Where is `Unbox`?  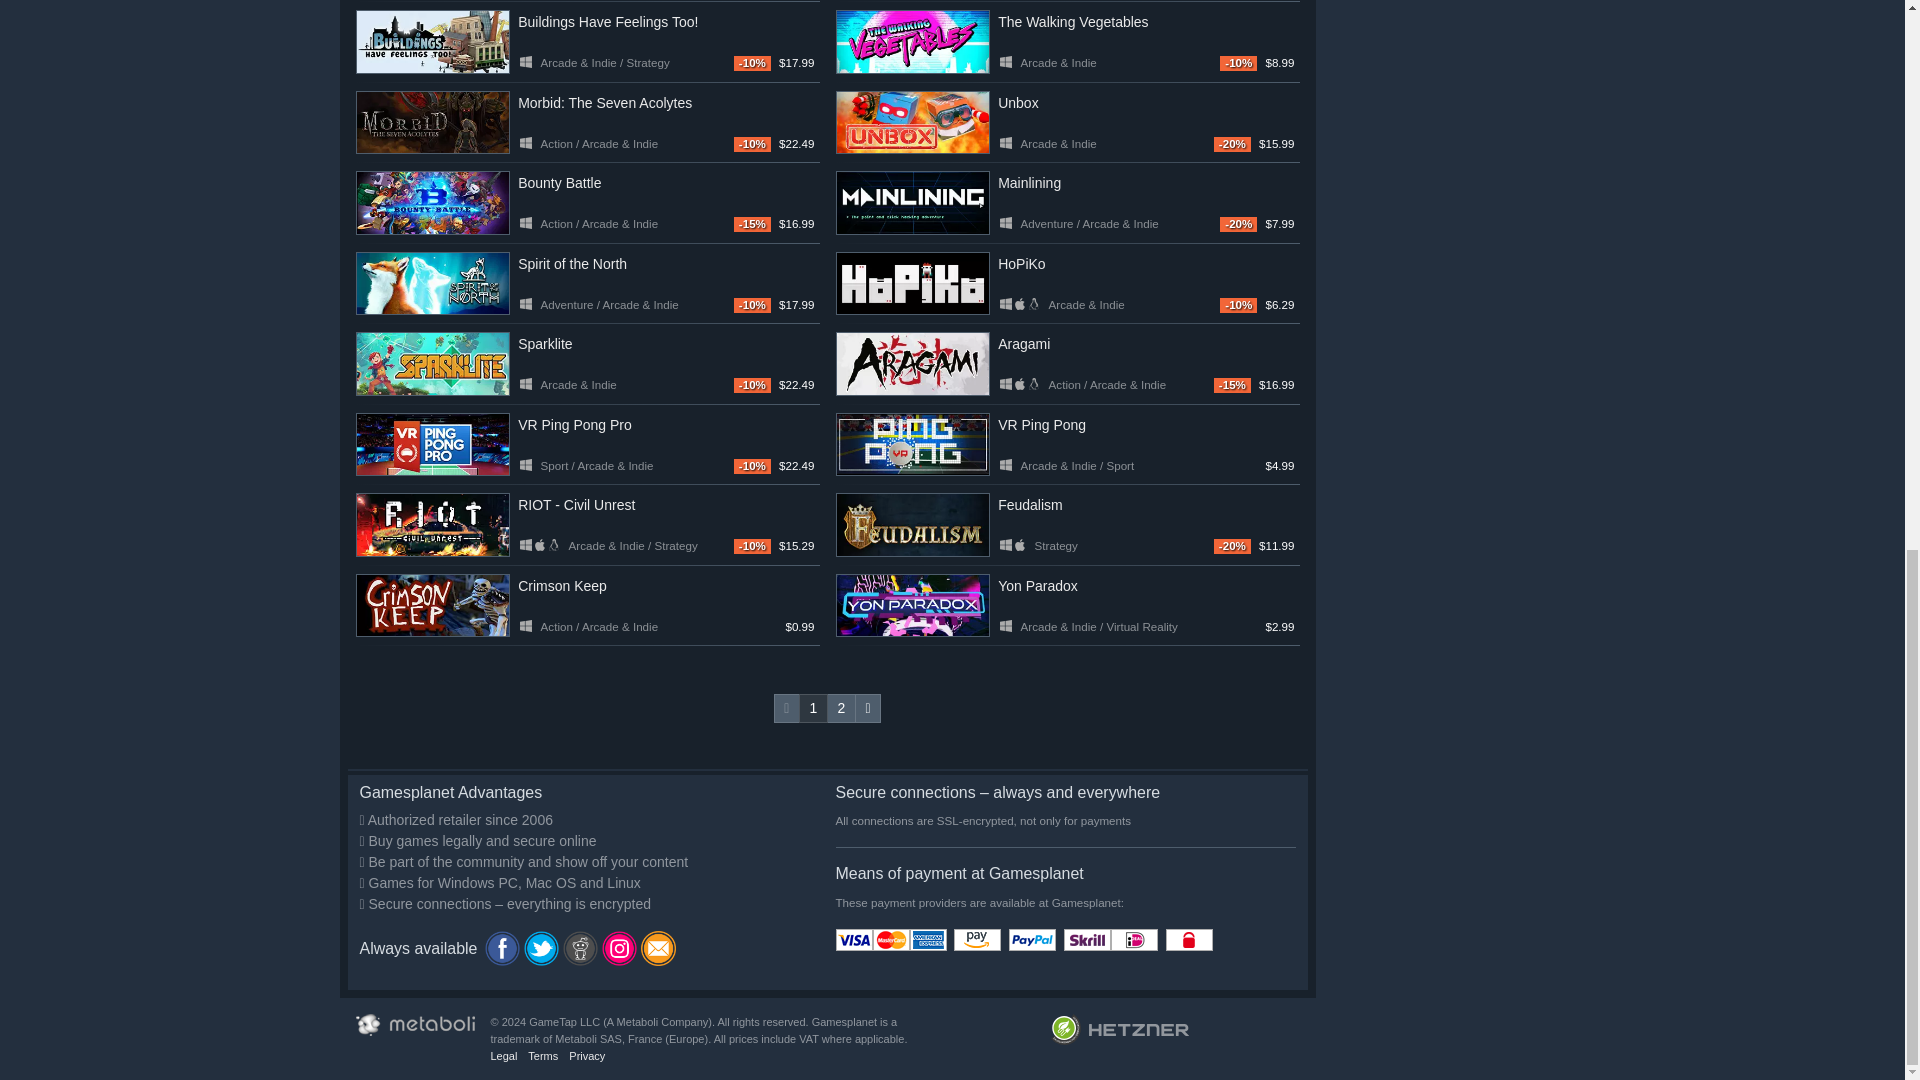 Unbox is located at coordinates (912, 122).